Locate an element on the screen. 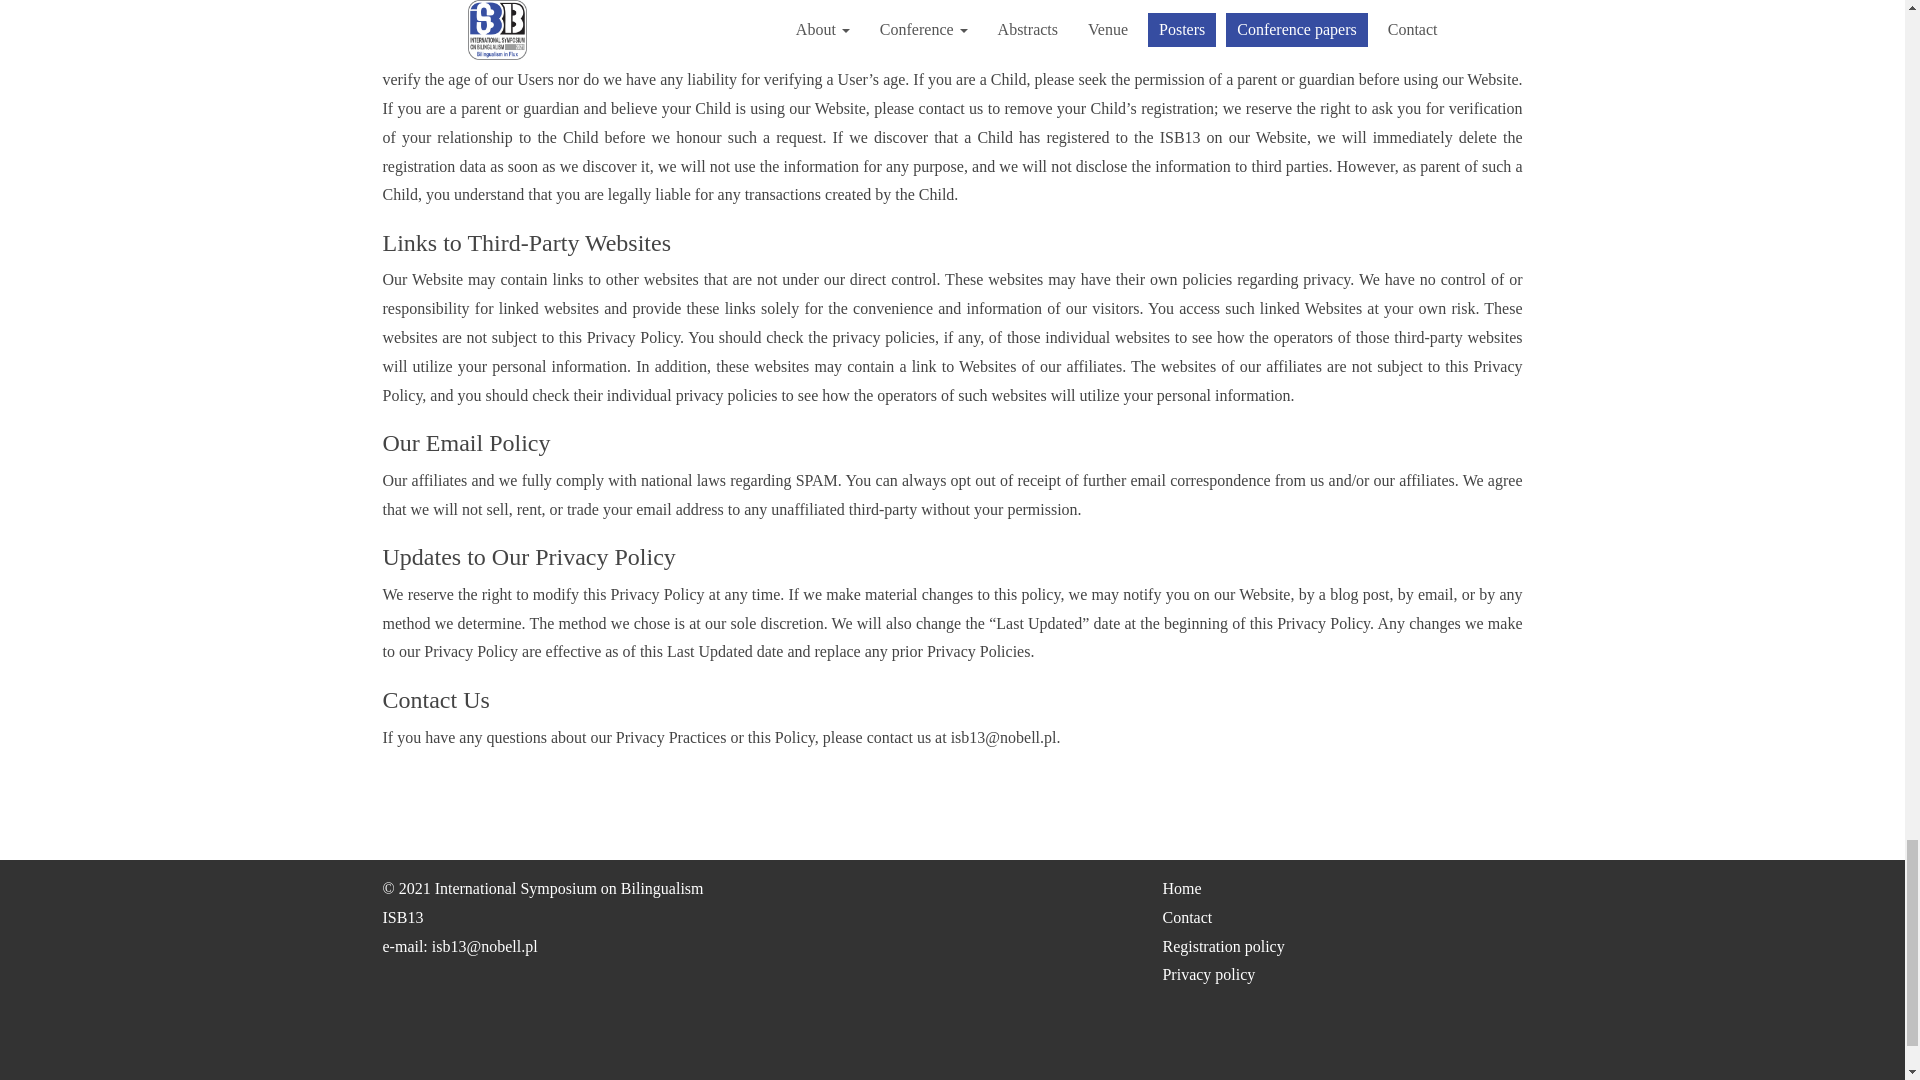 The image size is (1920, 1080). Contact is located at coordinates (1186, 917).